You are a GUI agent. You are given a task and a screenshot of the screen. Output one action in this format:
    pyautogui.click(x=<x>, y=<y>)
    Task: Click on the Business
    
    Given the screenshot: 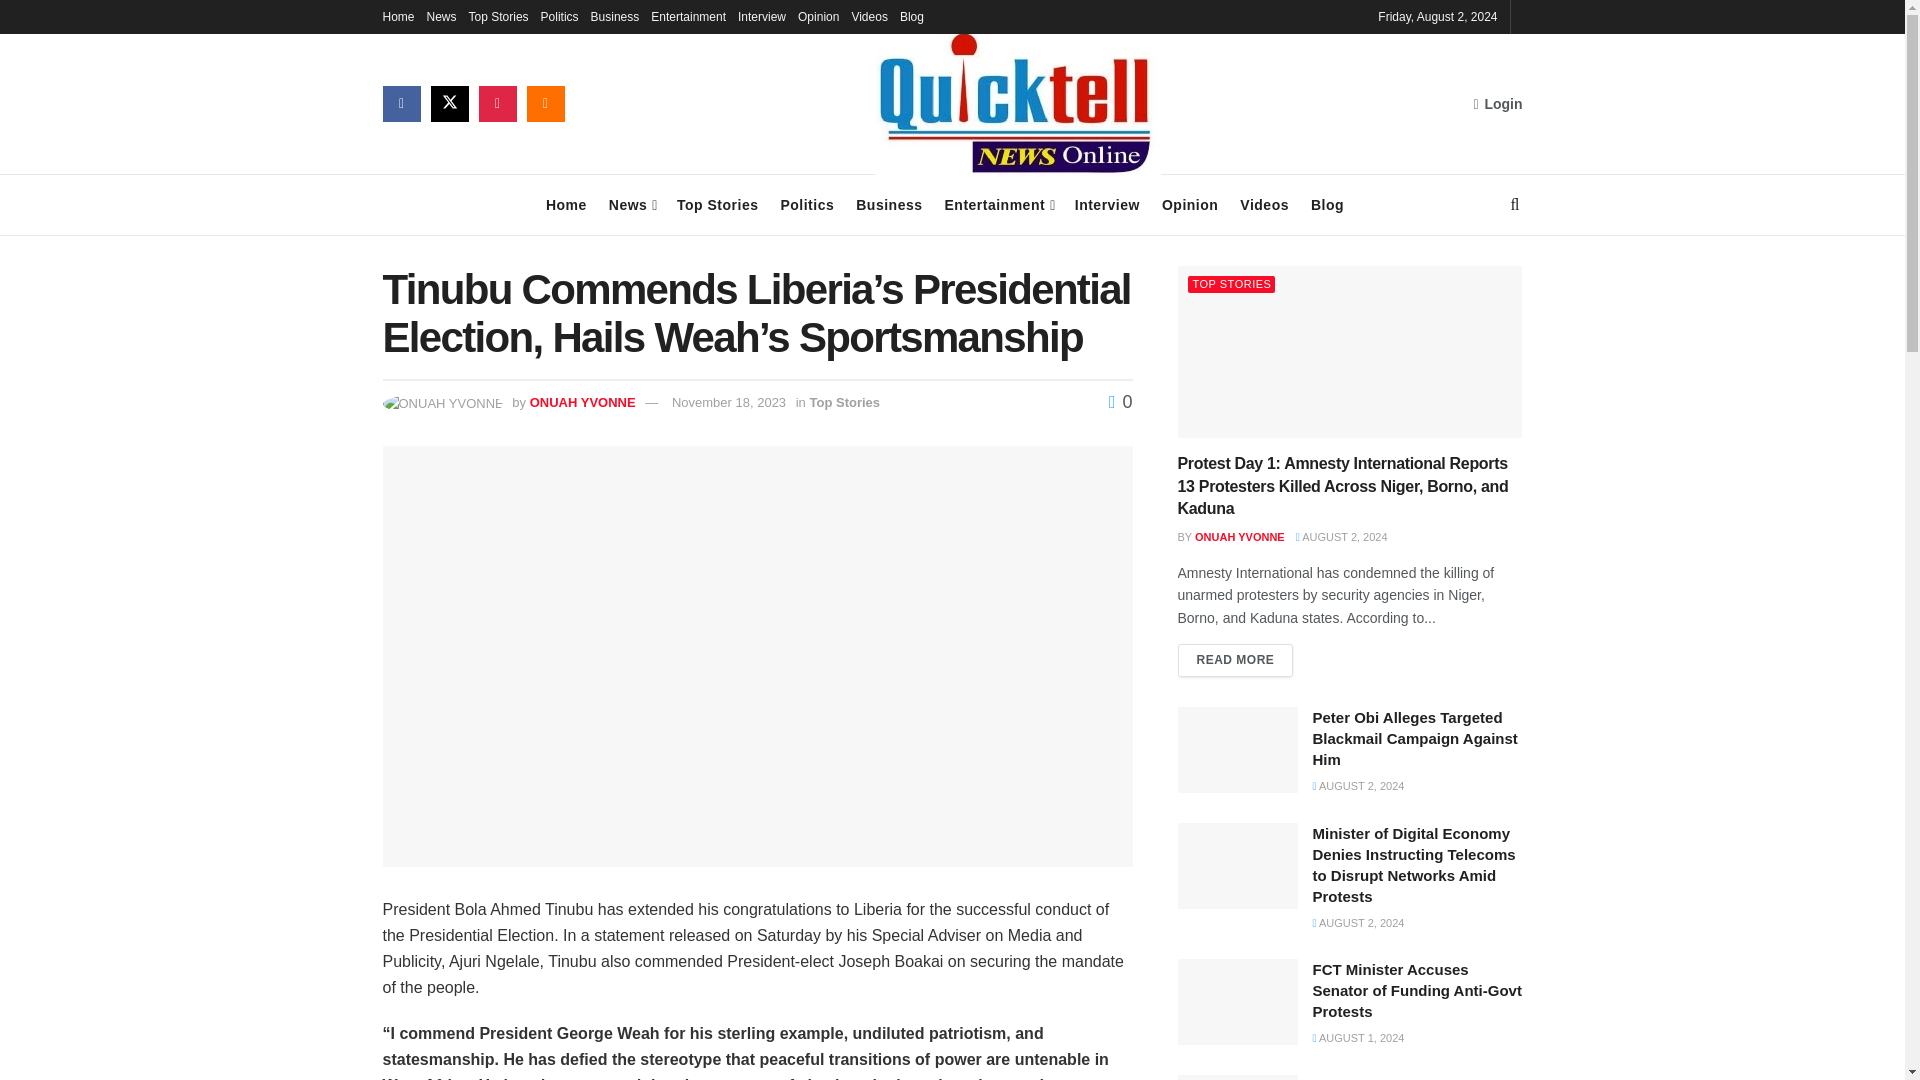 What is the action you would take?
    pyautogui.click(x=615, y=16)
    